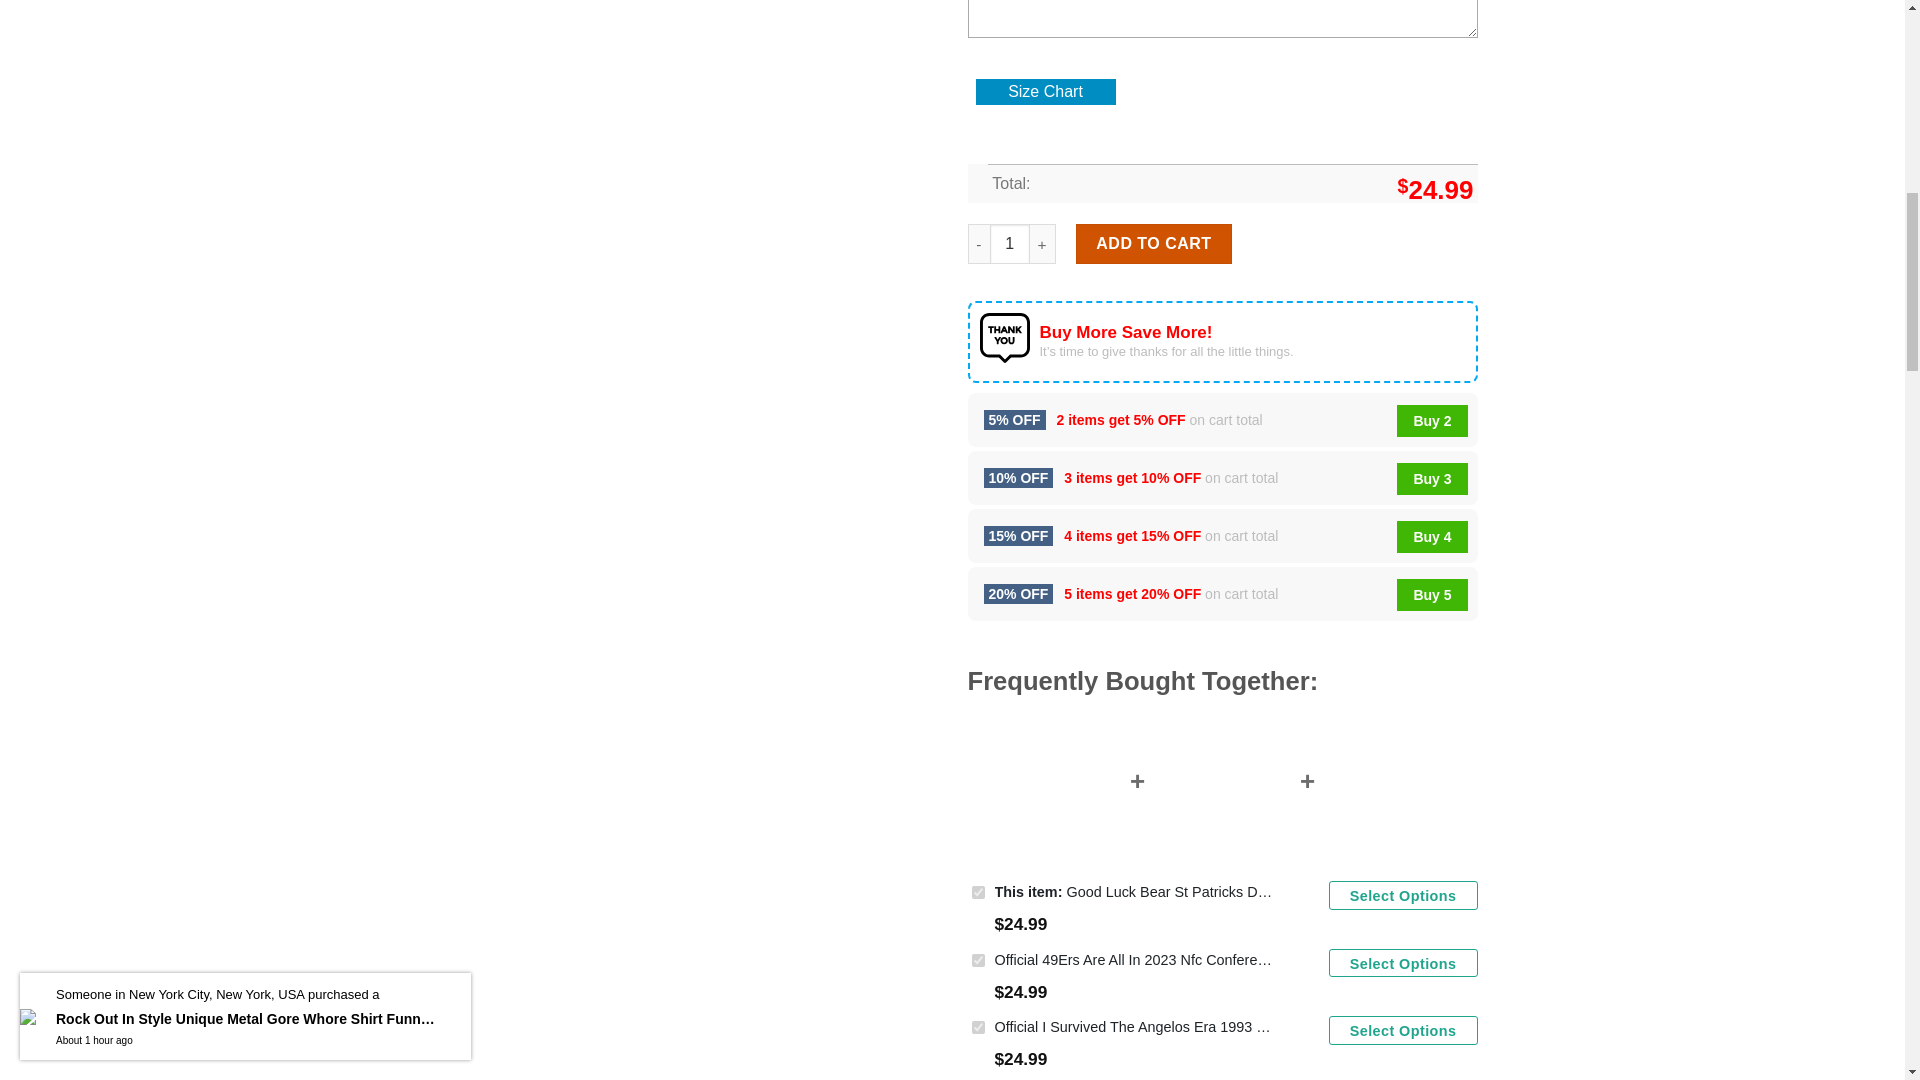  What do you see at coordinates (1010, 243) in the screenshot?
I see `1` at bounding box center [1010, 243].